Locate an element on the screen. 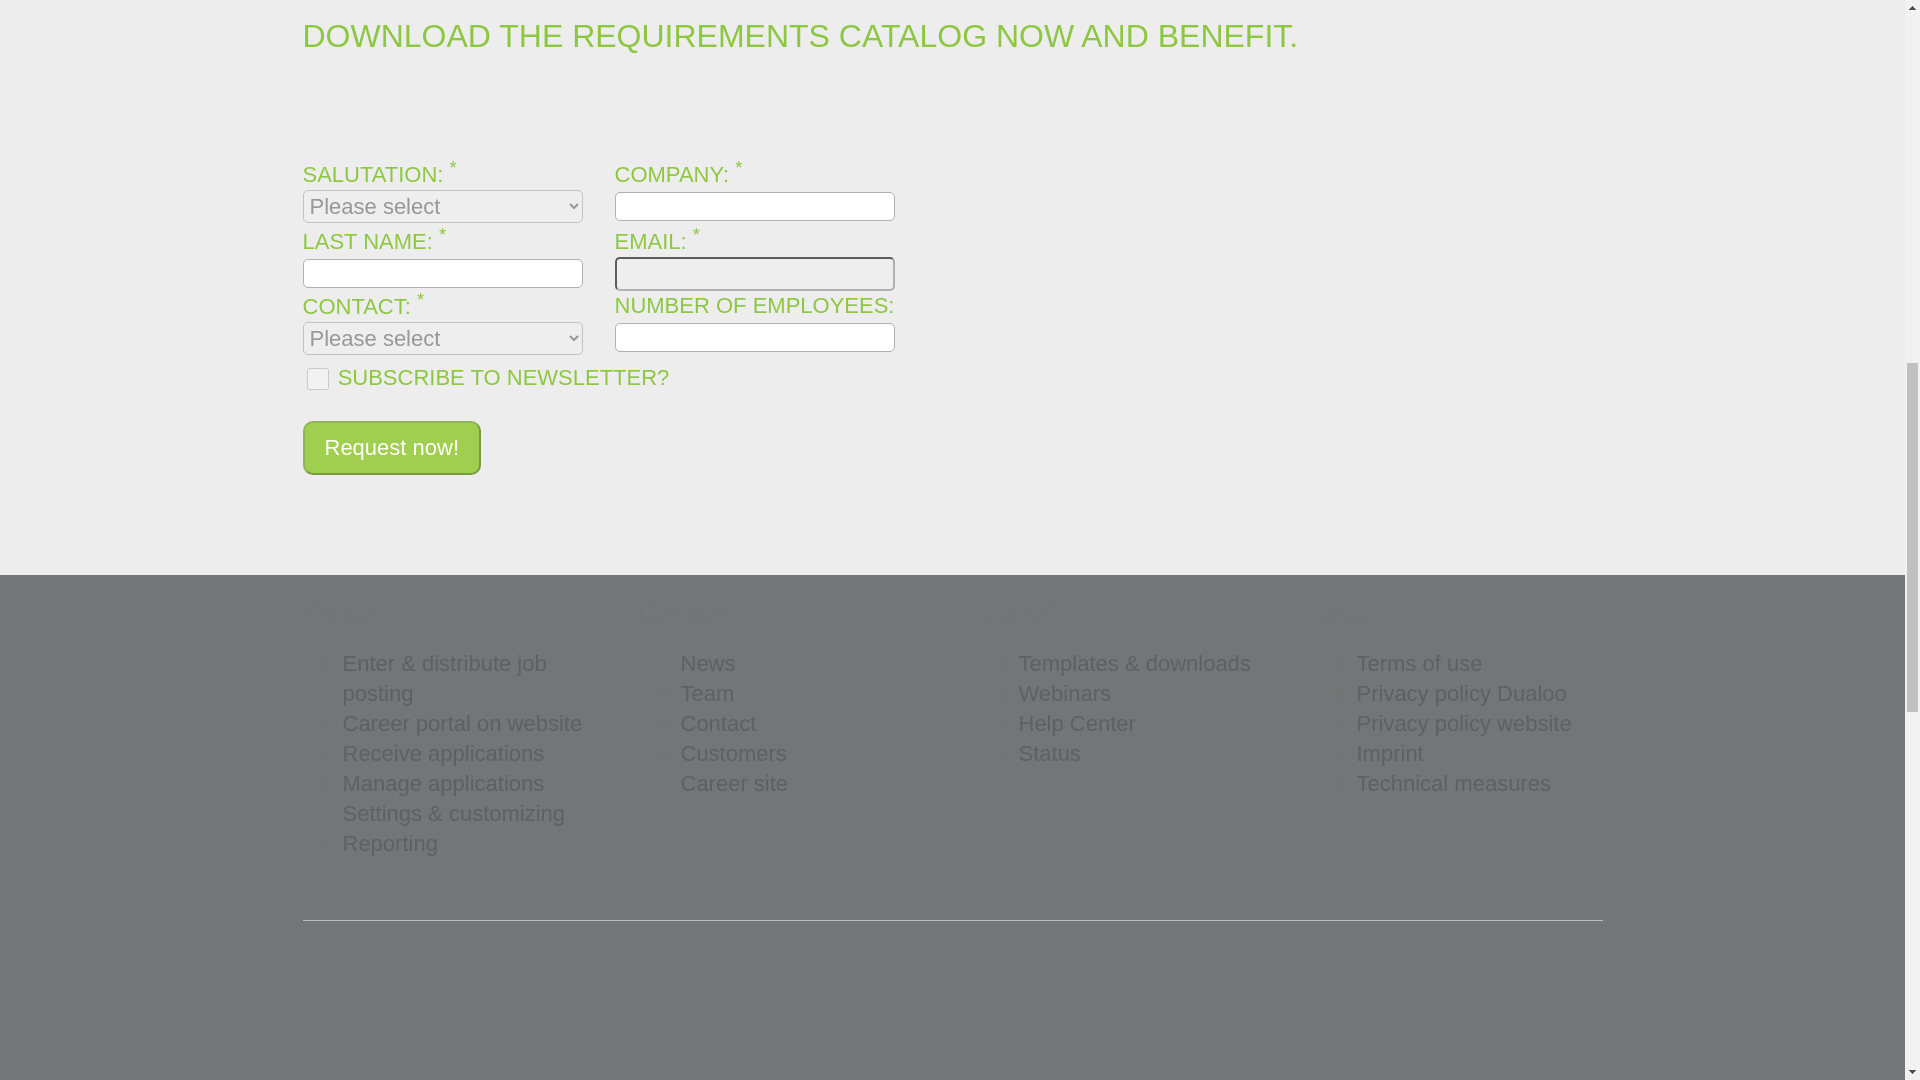  News about Dualoo - Cloud HR for SMEs is located at coordinates (707, 664).